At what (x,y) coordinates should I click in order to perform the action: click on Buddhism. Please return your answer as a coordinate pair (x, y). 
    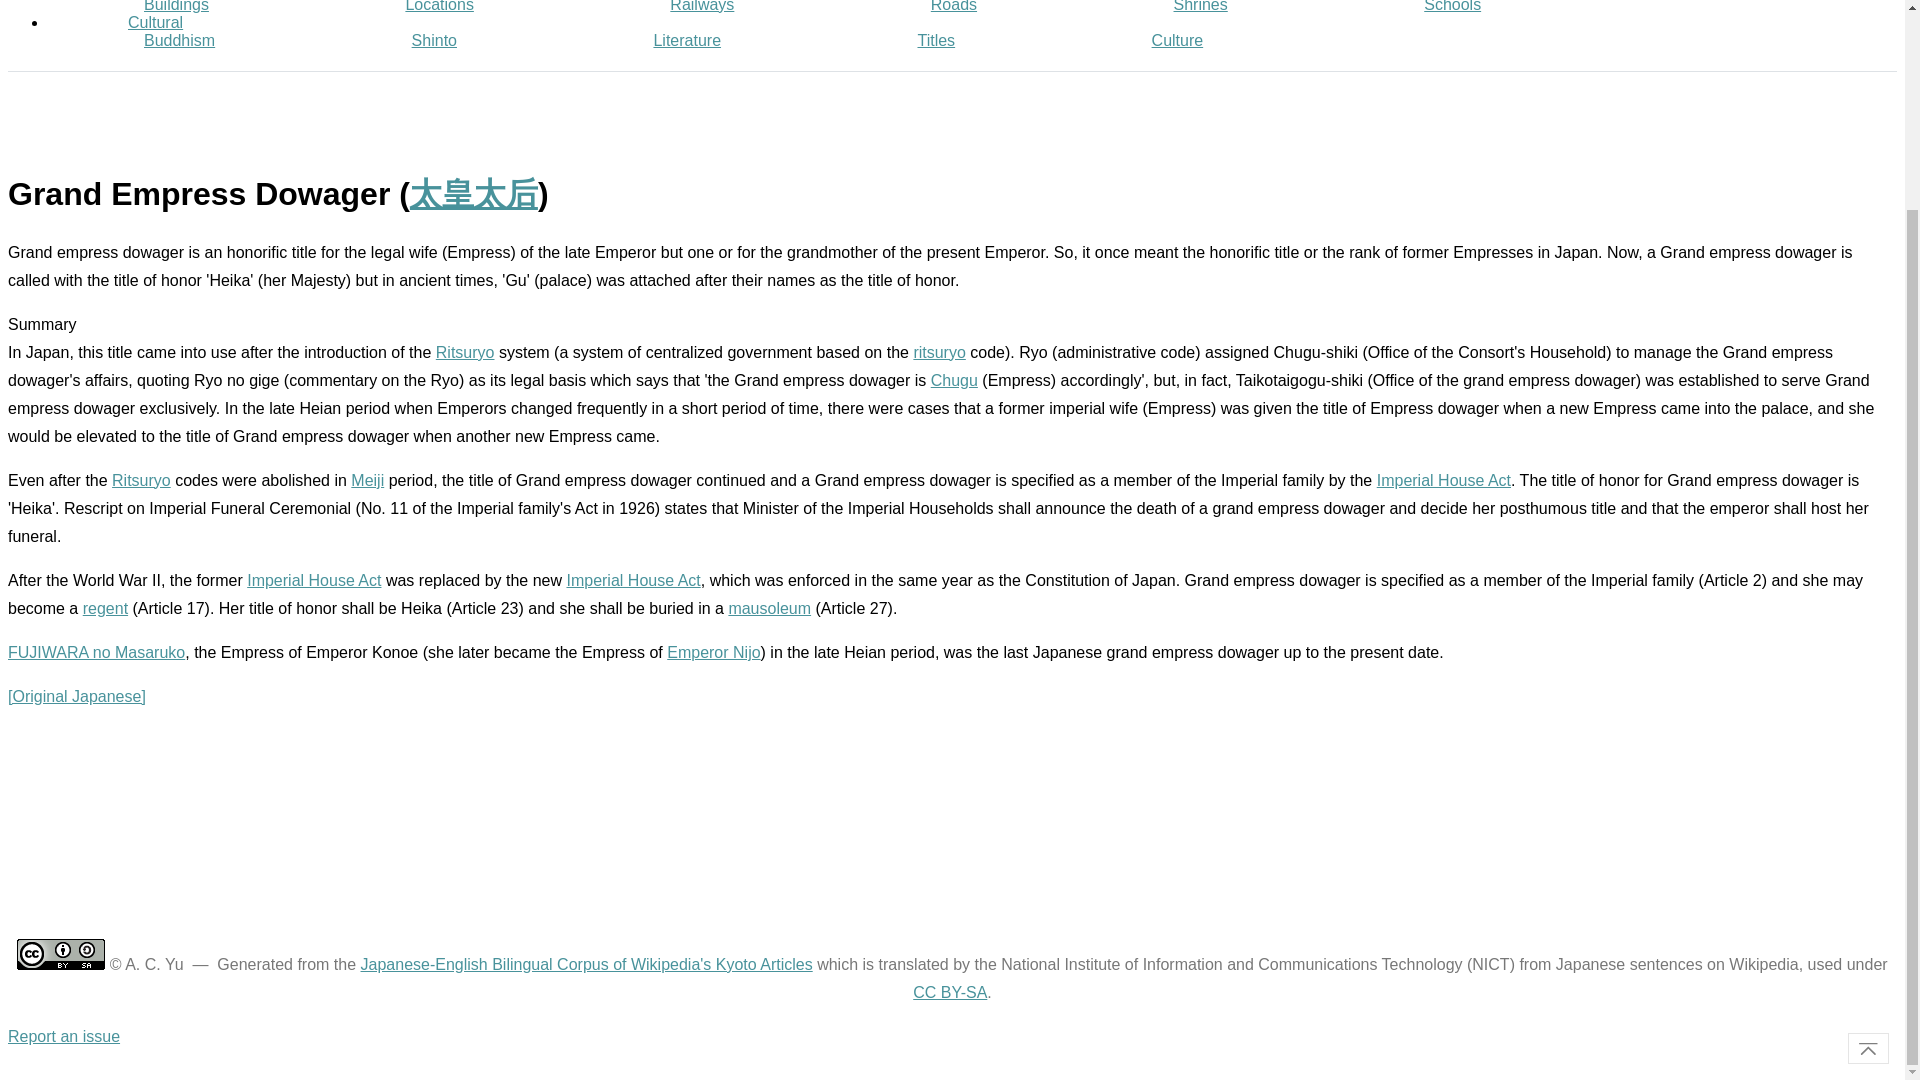
    Looking at the image, I should click on (180, 40).